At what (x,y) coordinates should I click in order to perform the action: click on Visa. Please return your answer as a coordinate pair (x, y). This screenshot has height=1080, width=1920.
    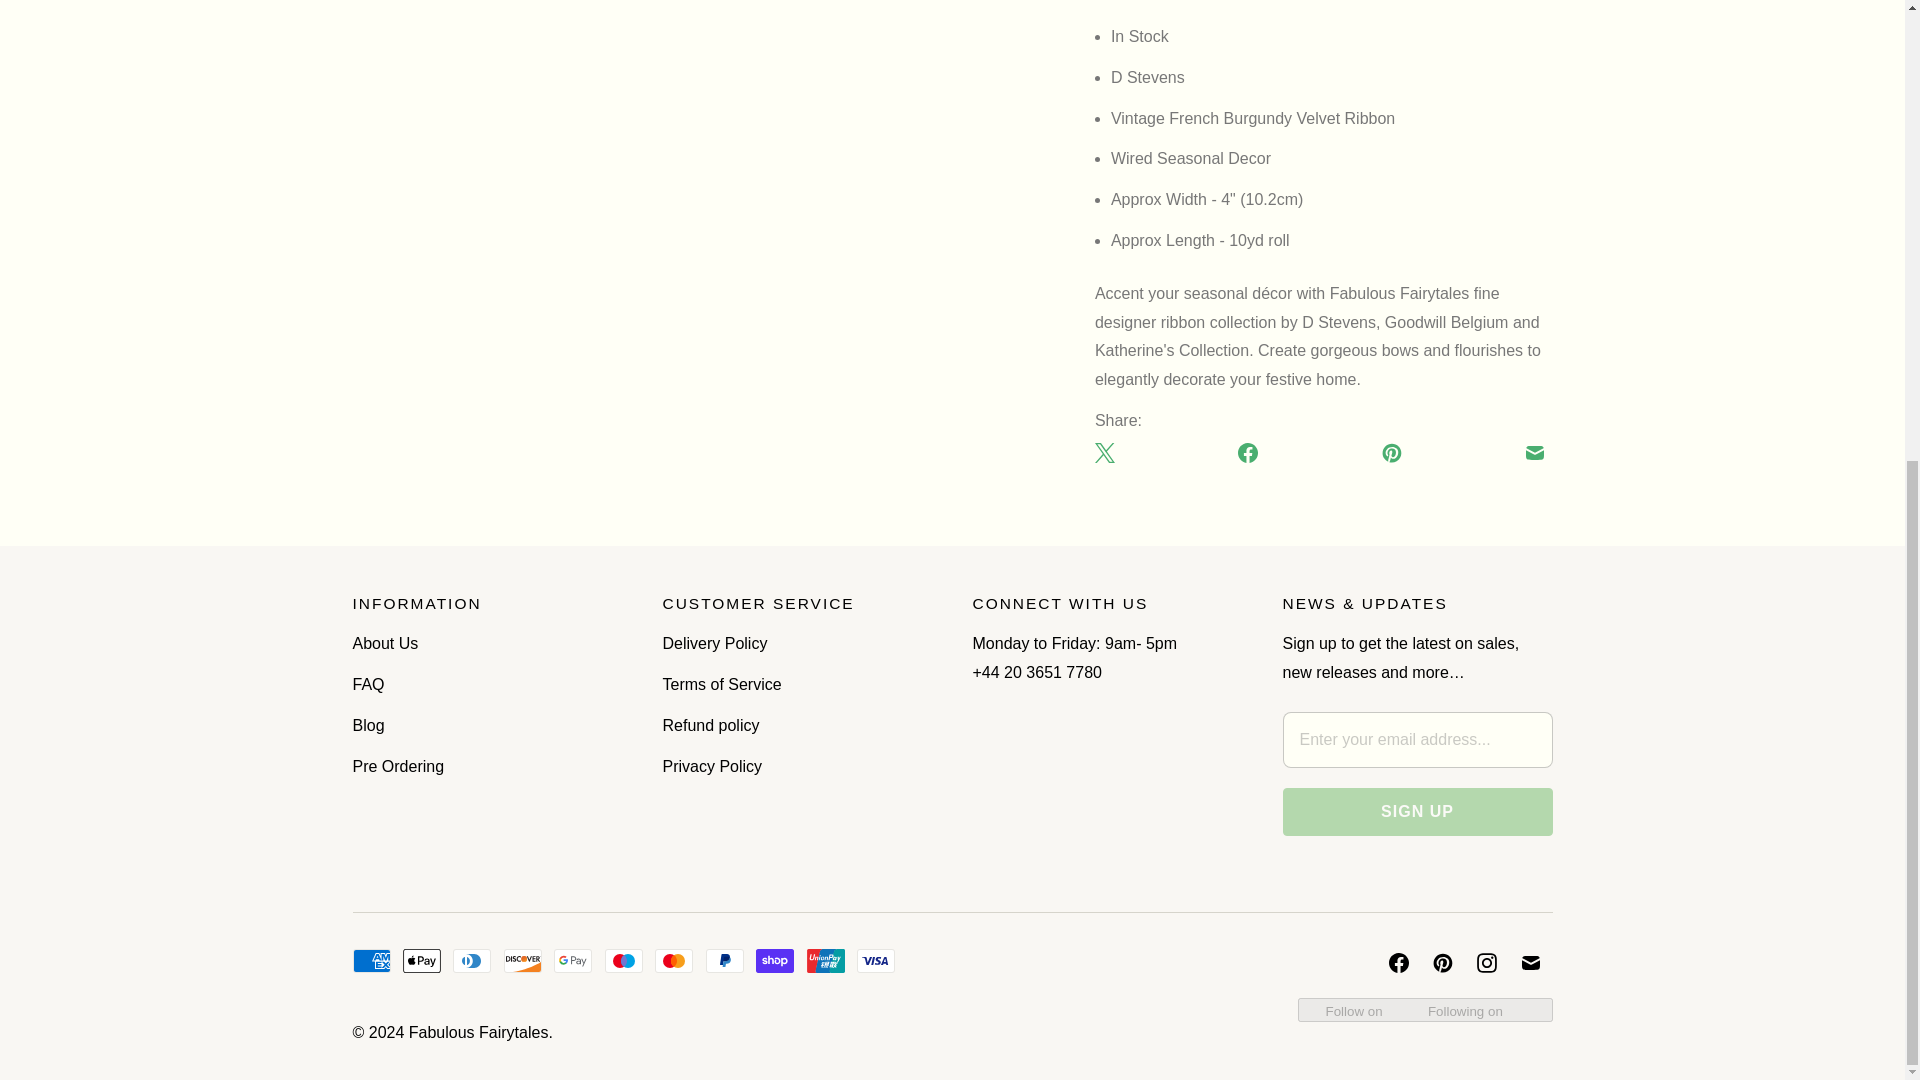
    Looking at the image, I should click on (875, 961).